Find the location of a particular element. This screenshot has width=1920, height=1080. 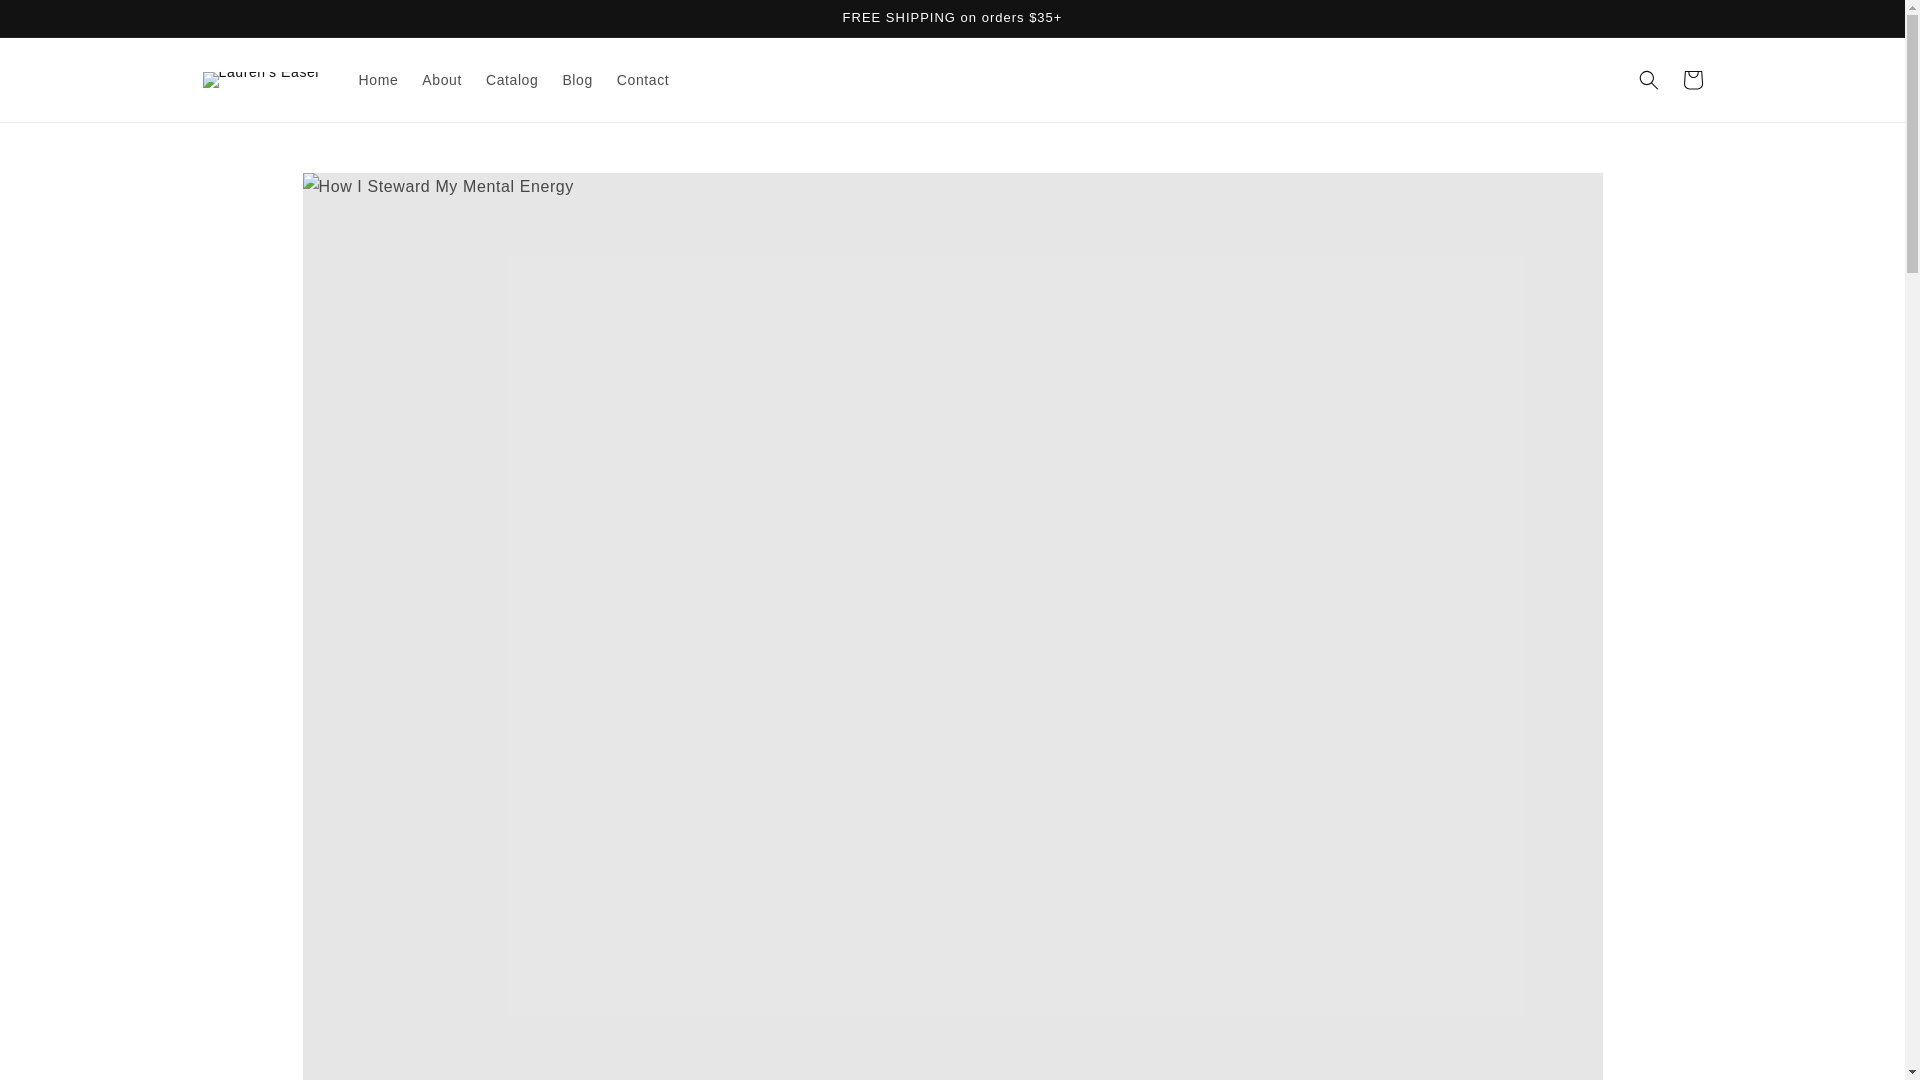

Catalog is located at coordinates (512, 80).